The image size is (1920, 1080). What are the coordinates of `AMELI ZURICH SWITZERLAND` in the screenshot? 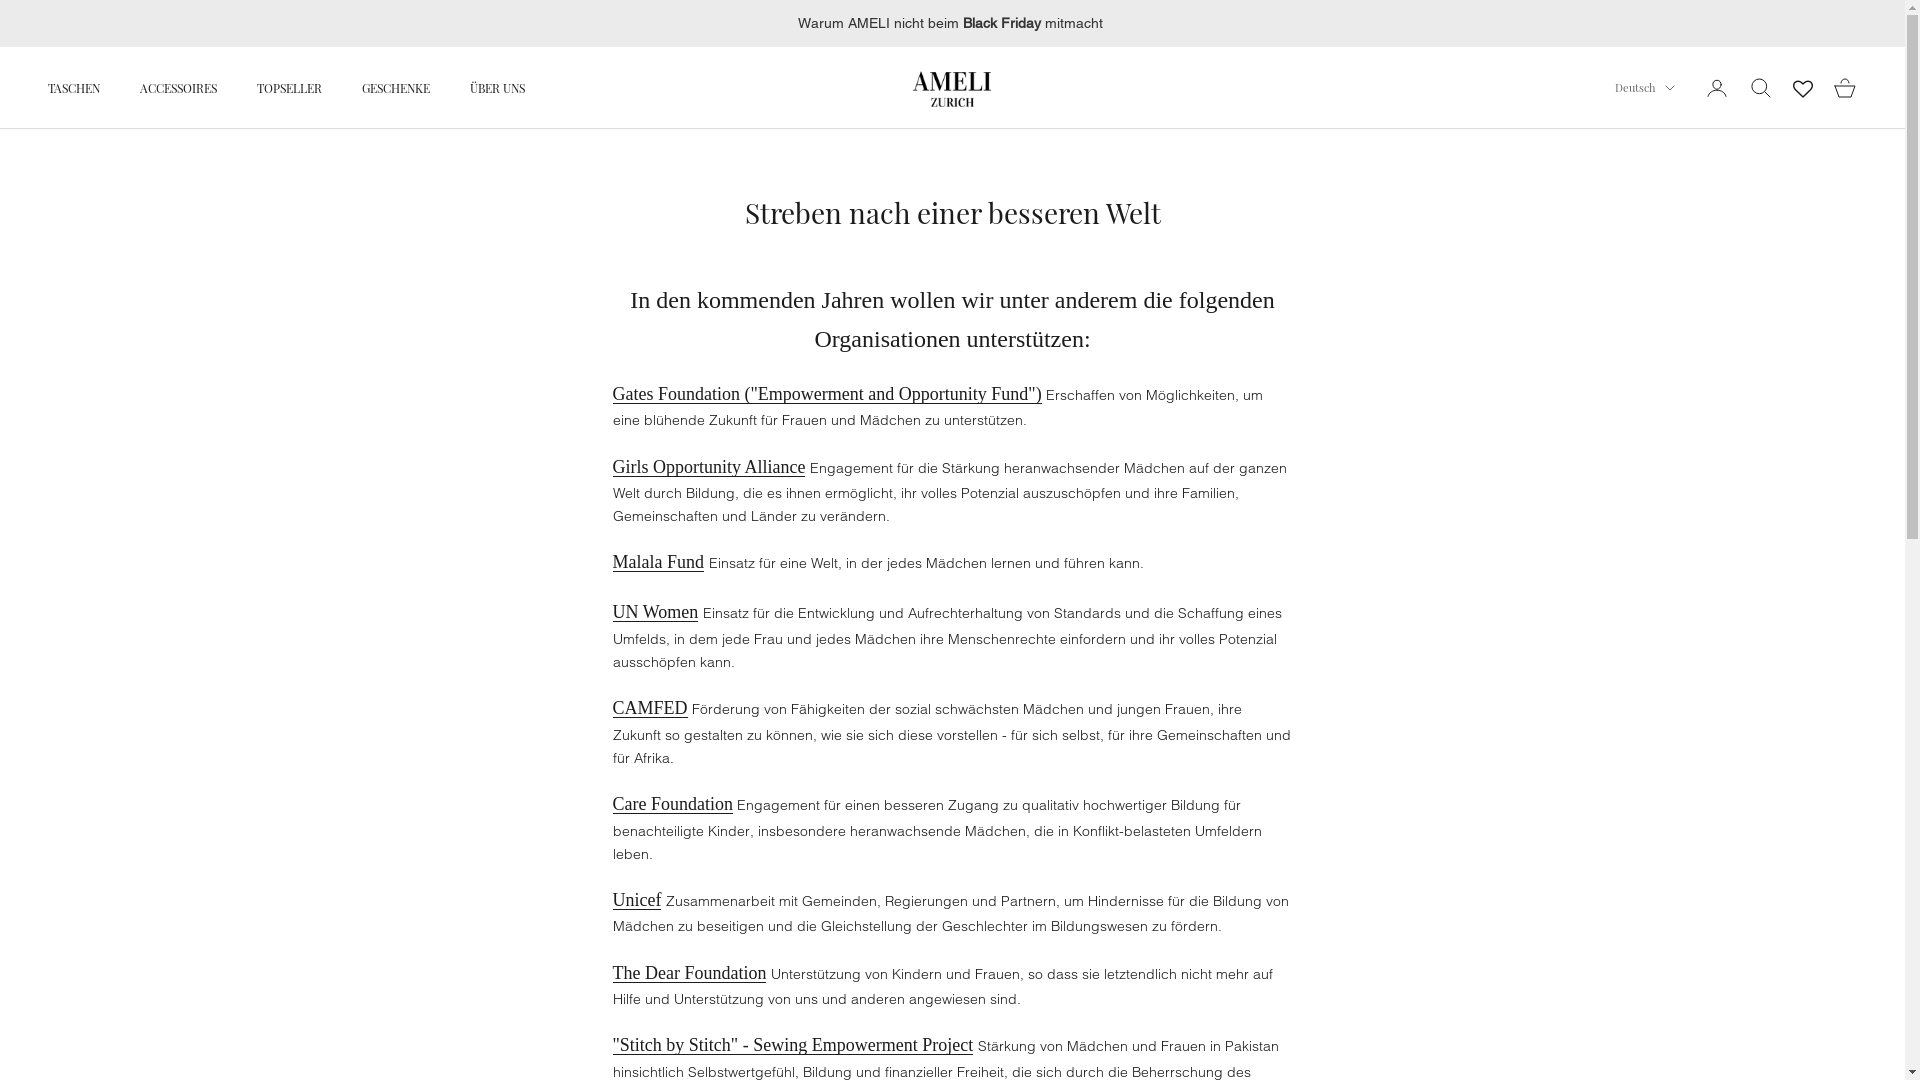 It's located at (952, 88).